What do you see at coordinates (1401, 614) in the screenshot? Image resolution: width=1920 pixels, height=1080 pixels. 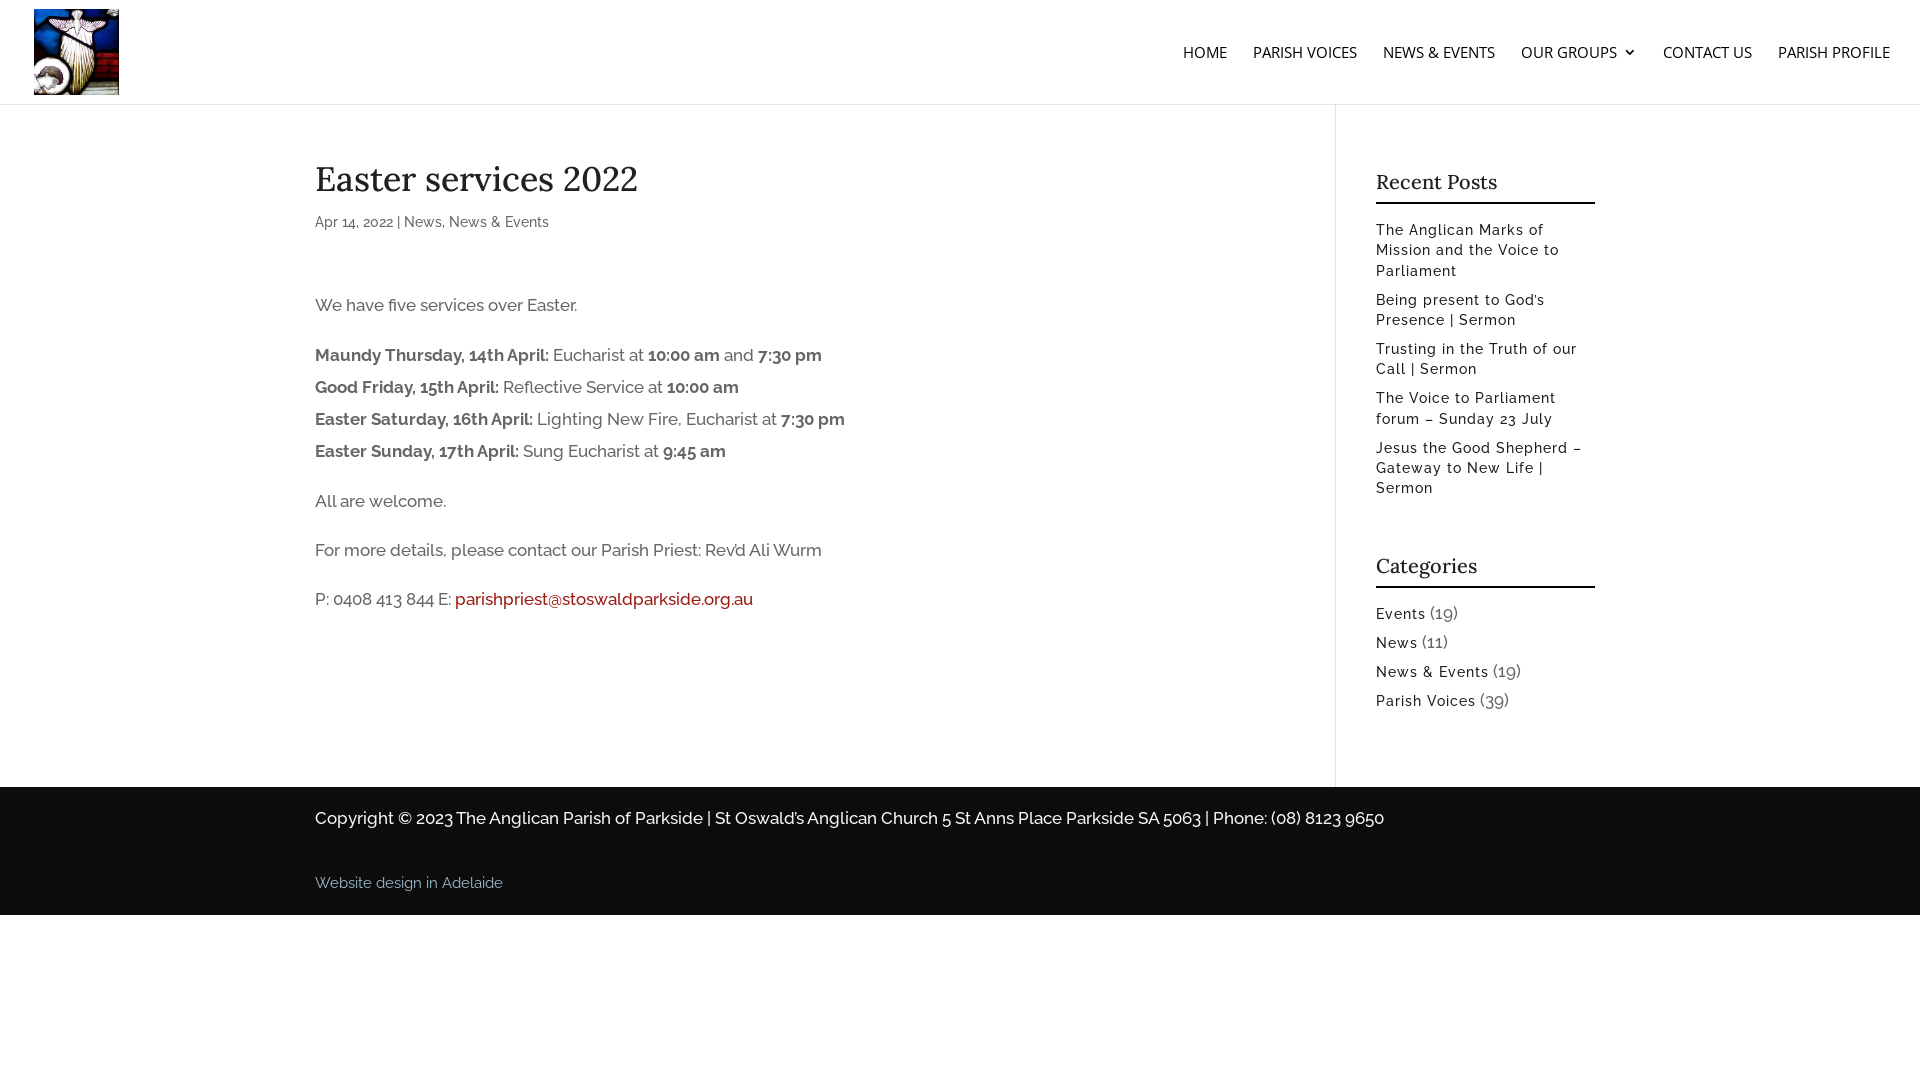 I see `Events` at bounding box center [1401, 614].